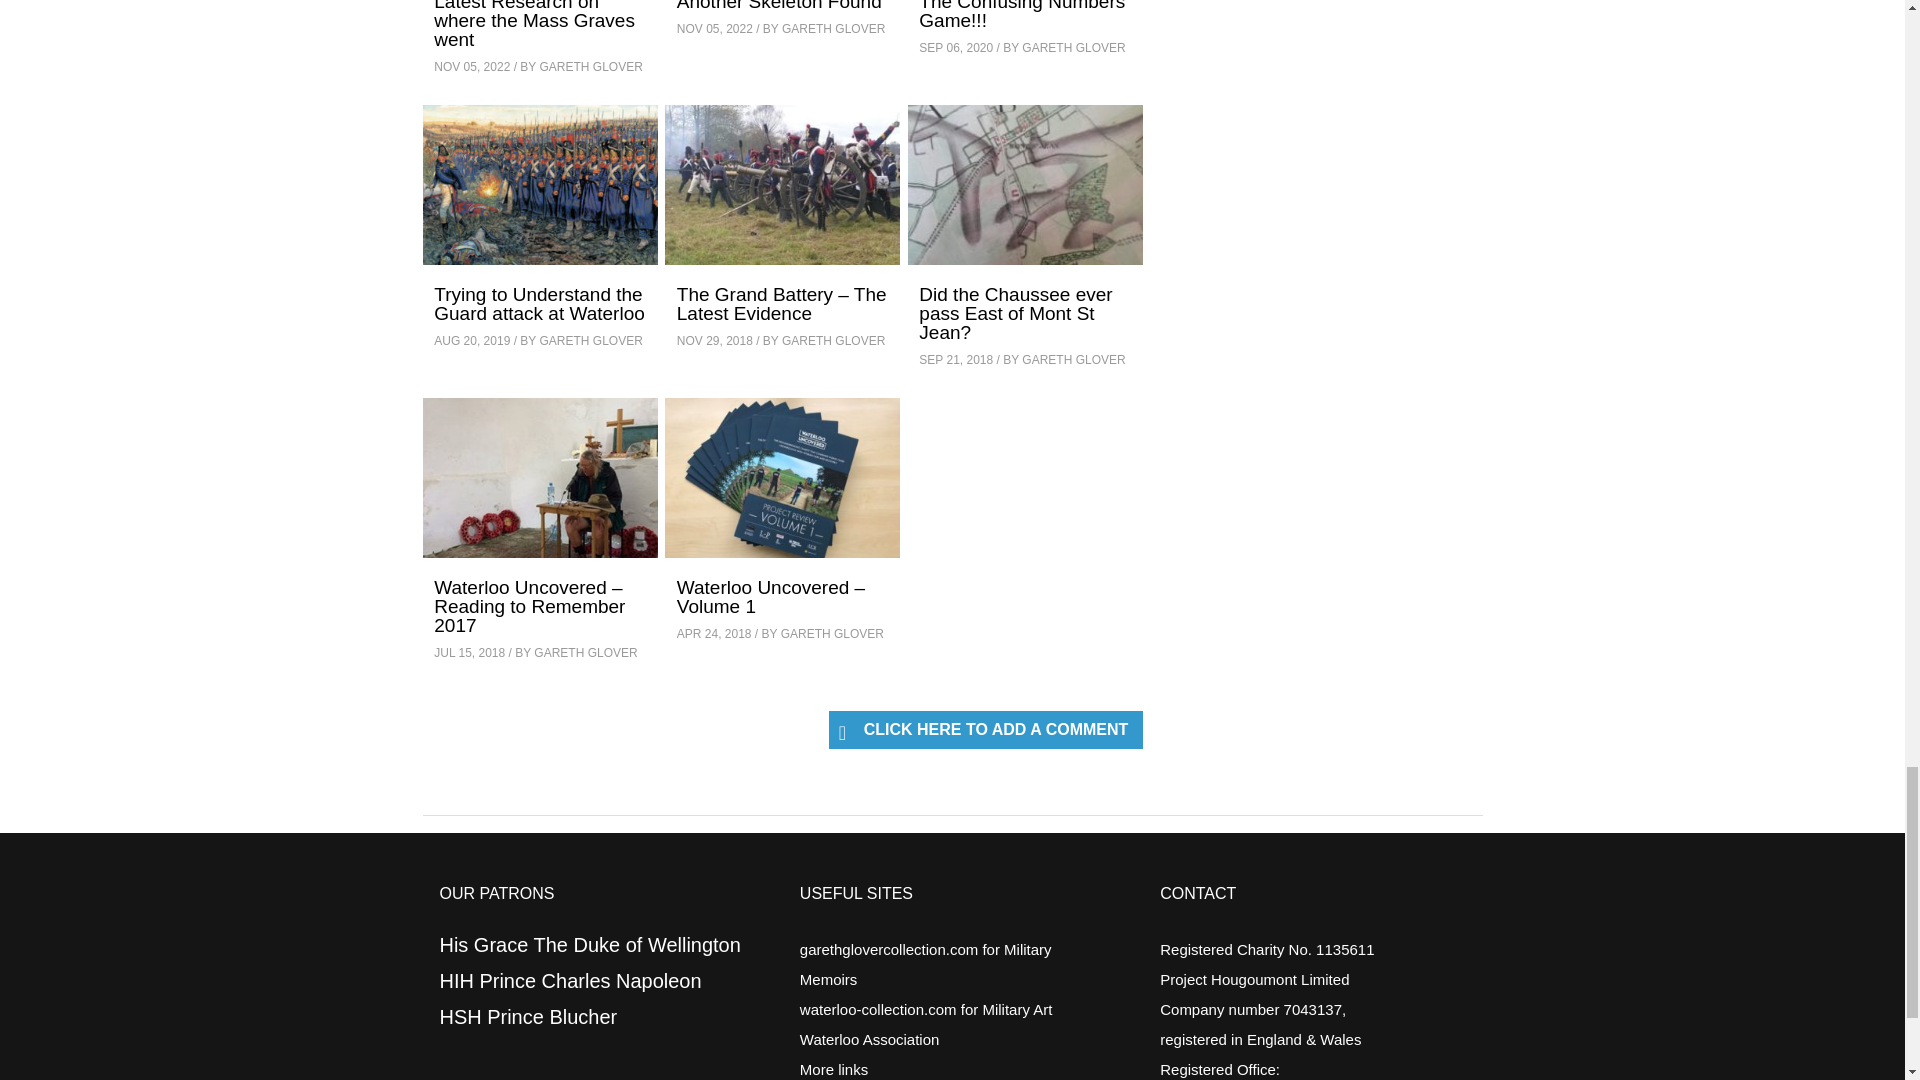 This screenshot has width=1920, height=1080. What do you see at coordinates (779, 6) in the screenshot?
I see `Another Skeleton Found` at bounding box center [779, 6].